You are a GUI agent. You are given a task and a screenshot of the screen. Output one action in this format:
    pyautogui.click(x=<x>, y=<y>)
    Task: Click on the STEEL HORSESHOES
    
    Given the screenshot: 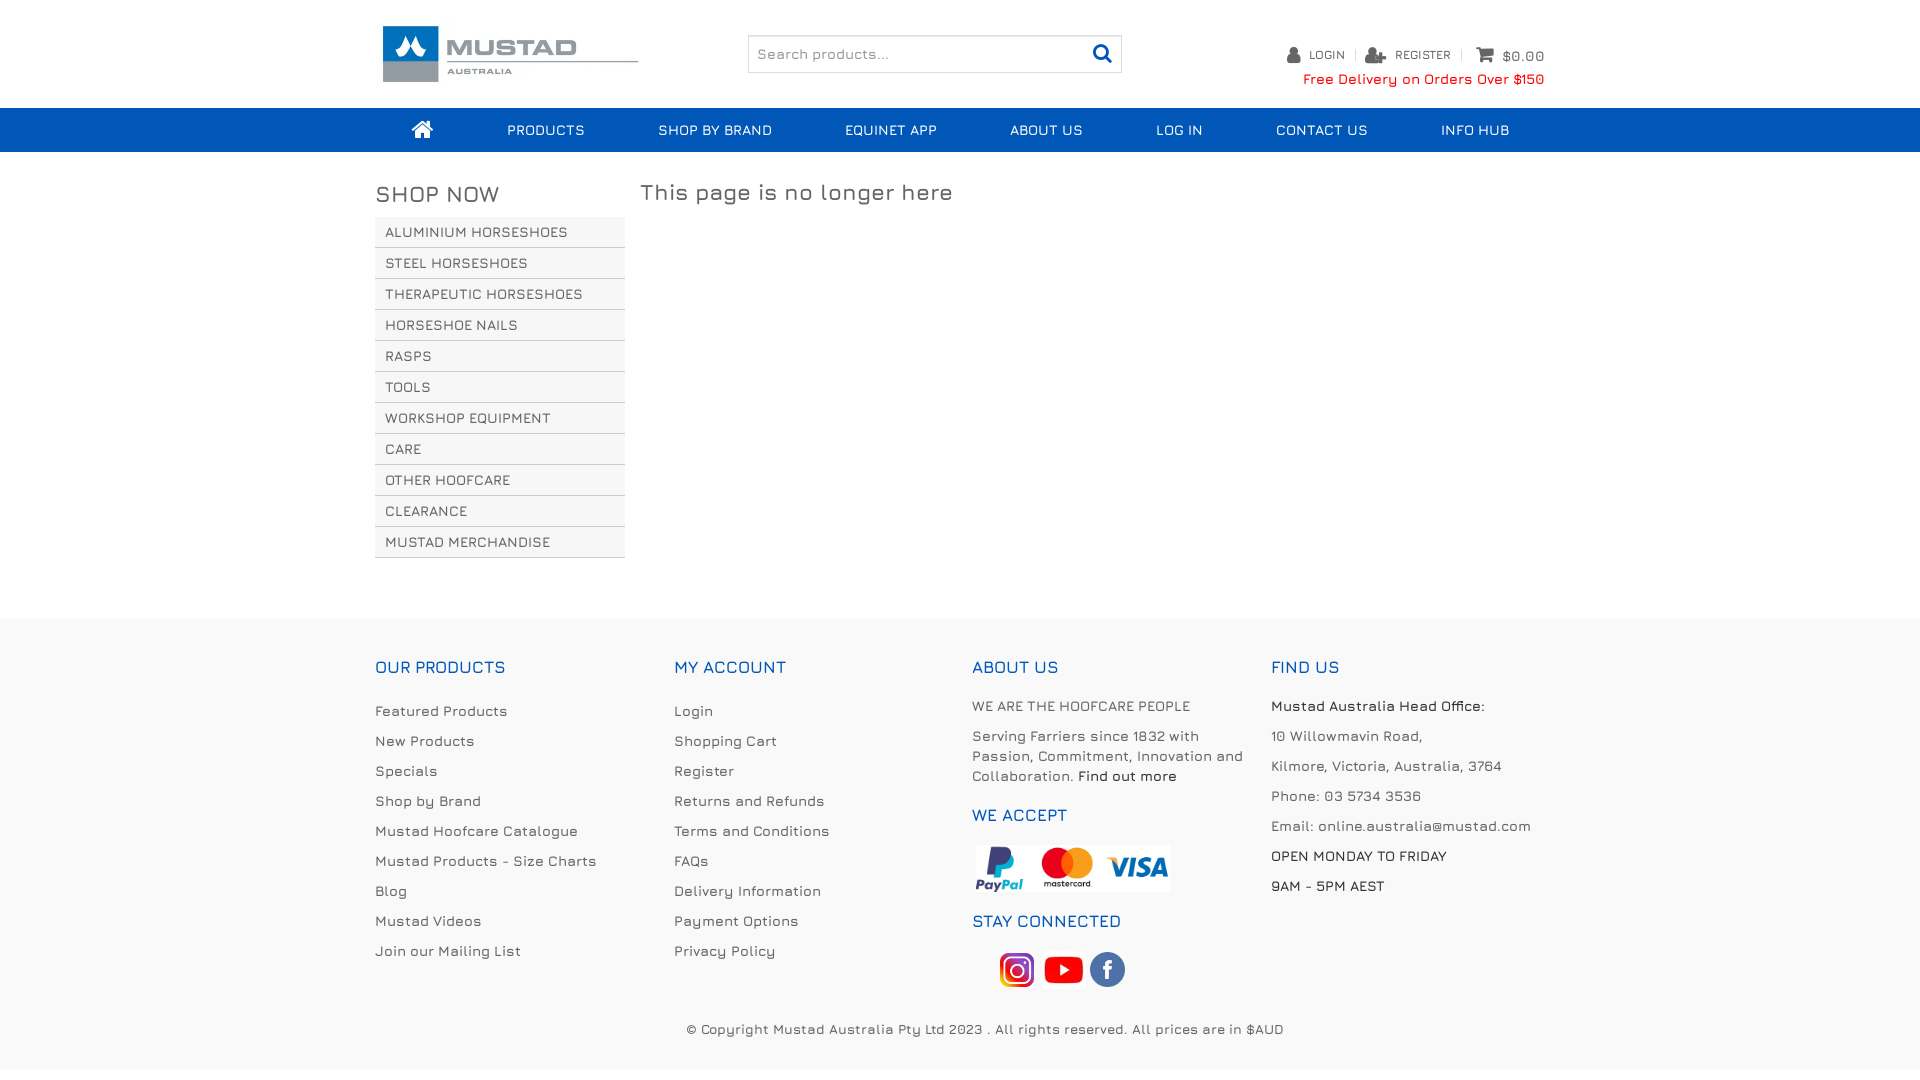 What is the action you would take?
    pyautogui.click(x=500, y=264)
    